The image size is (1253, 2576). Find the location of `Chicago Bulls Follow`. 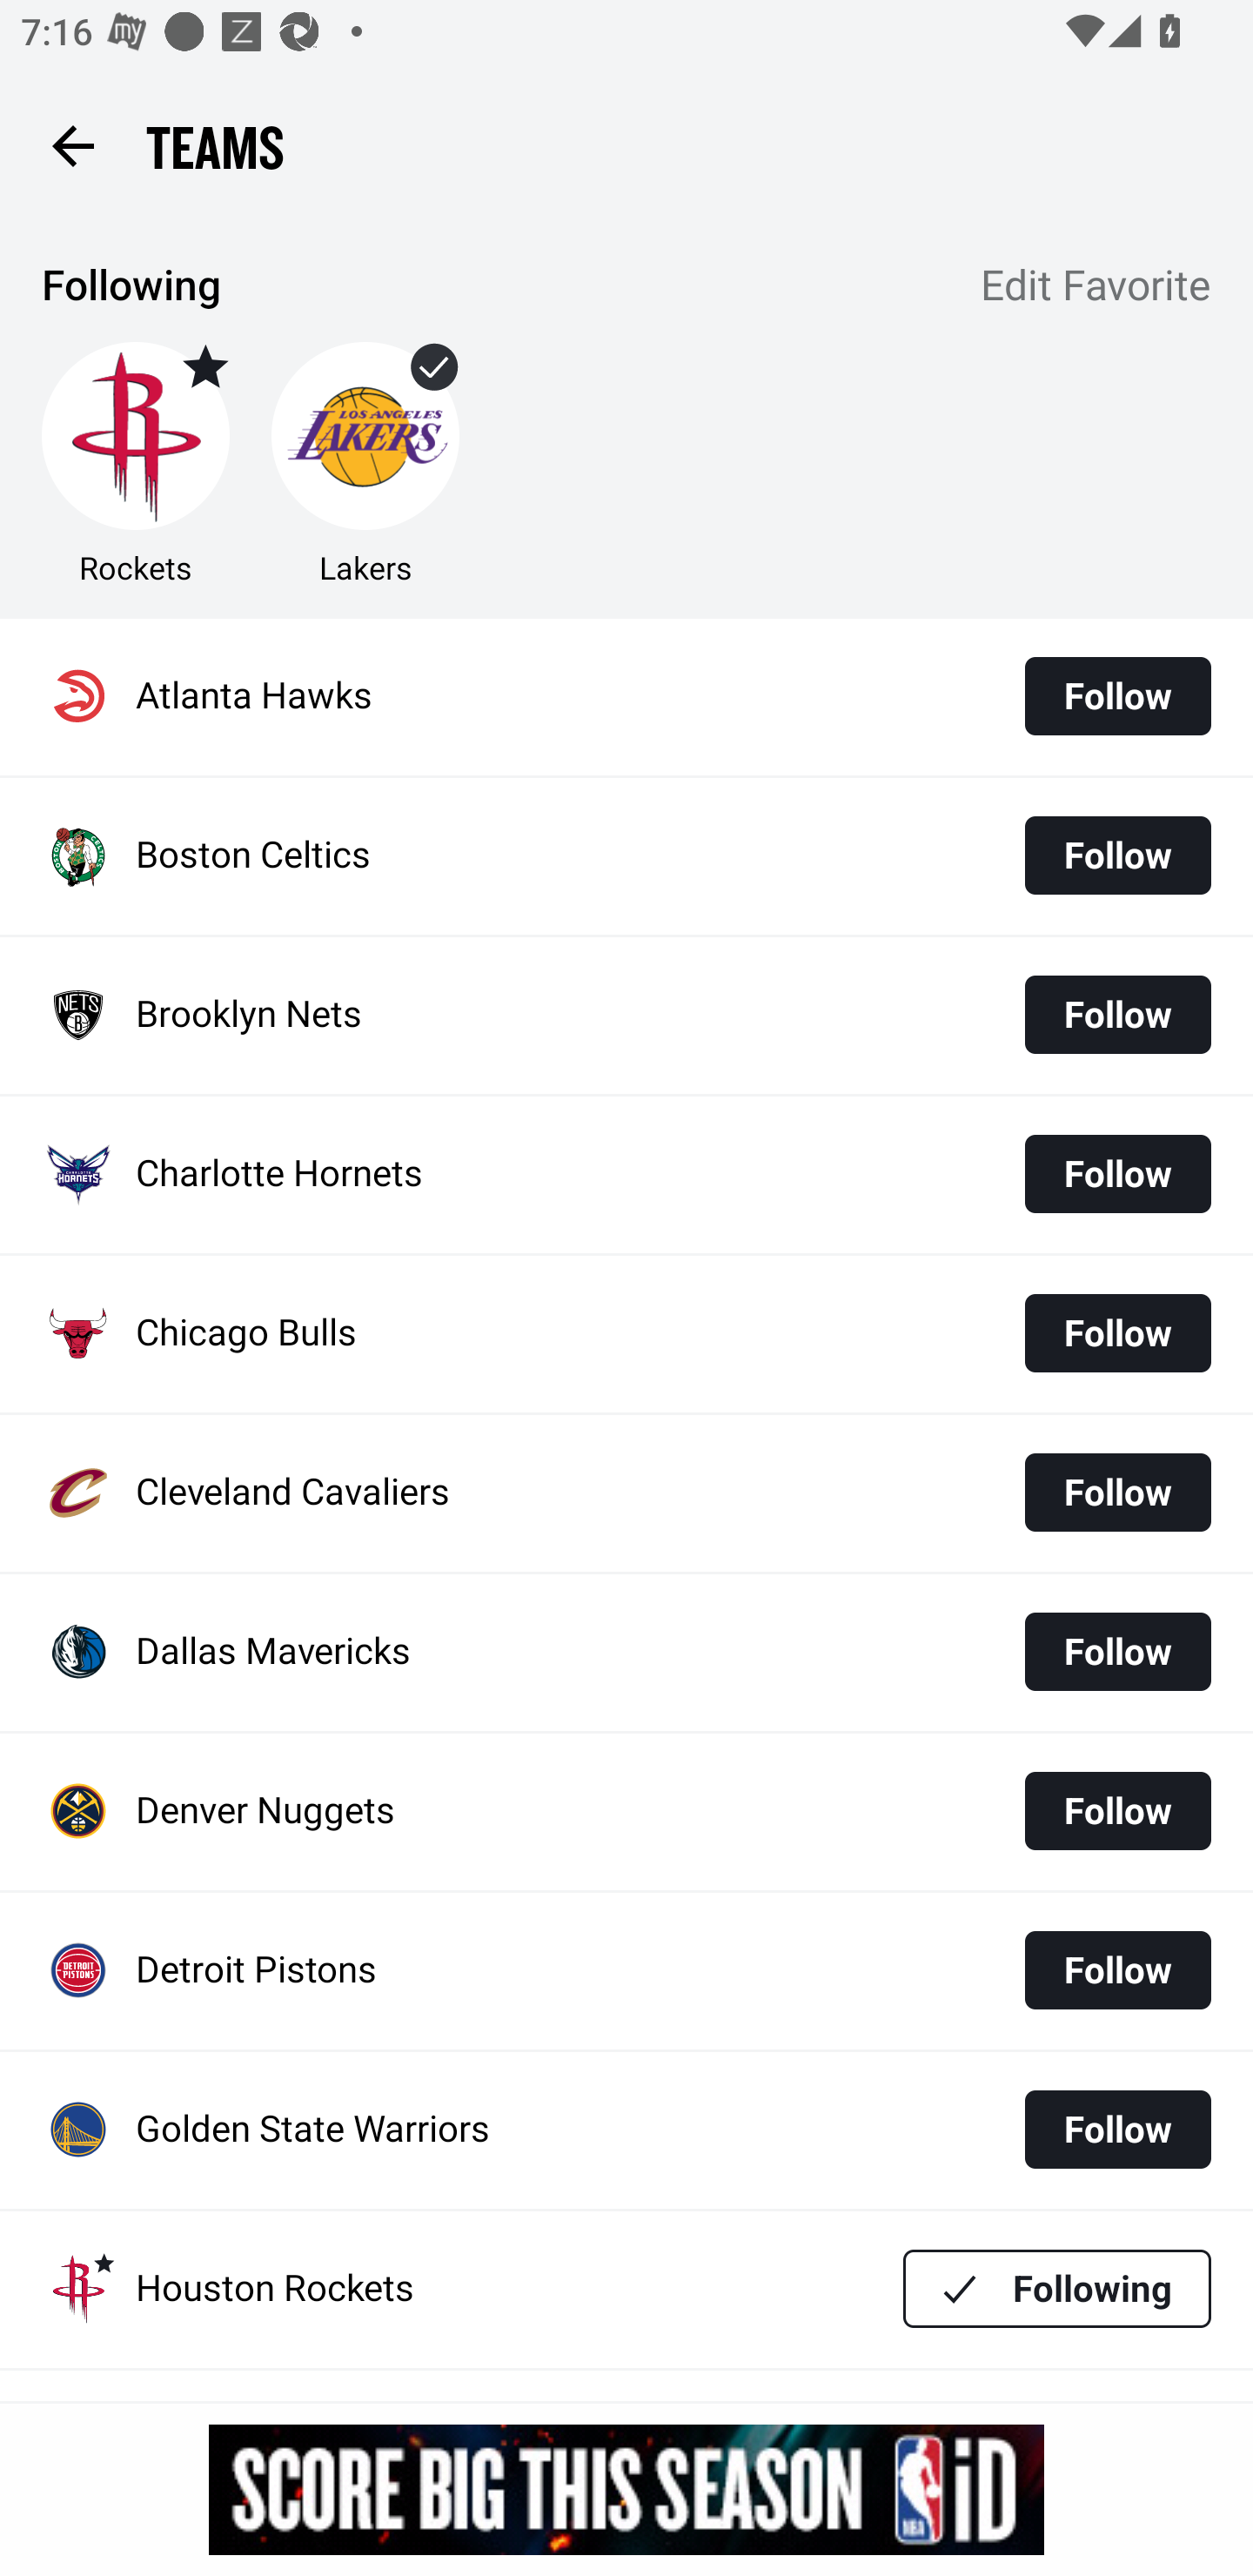

Chicago Bulls Follow is located at coordinates (626, 1334).